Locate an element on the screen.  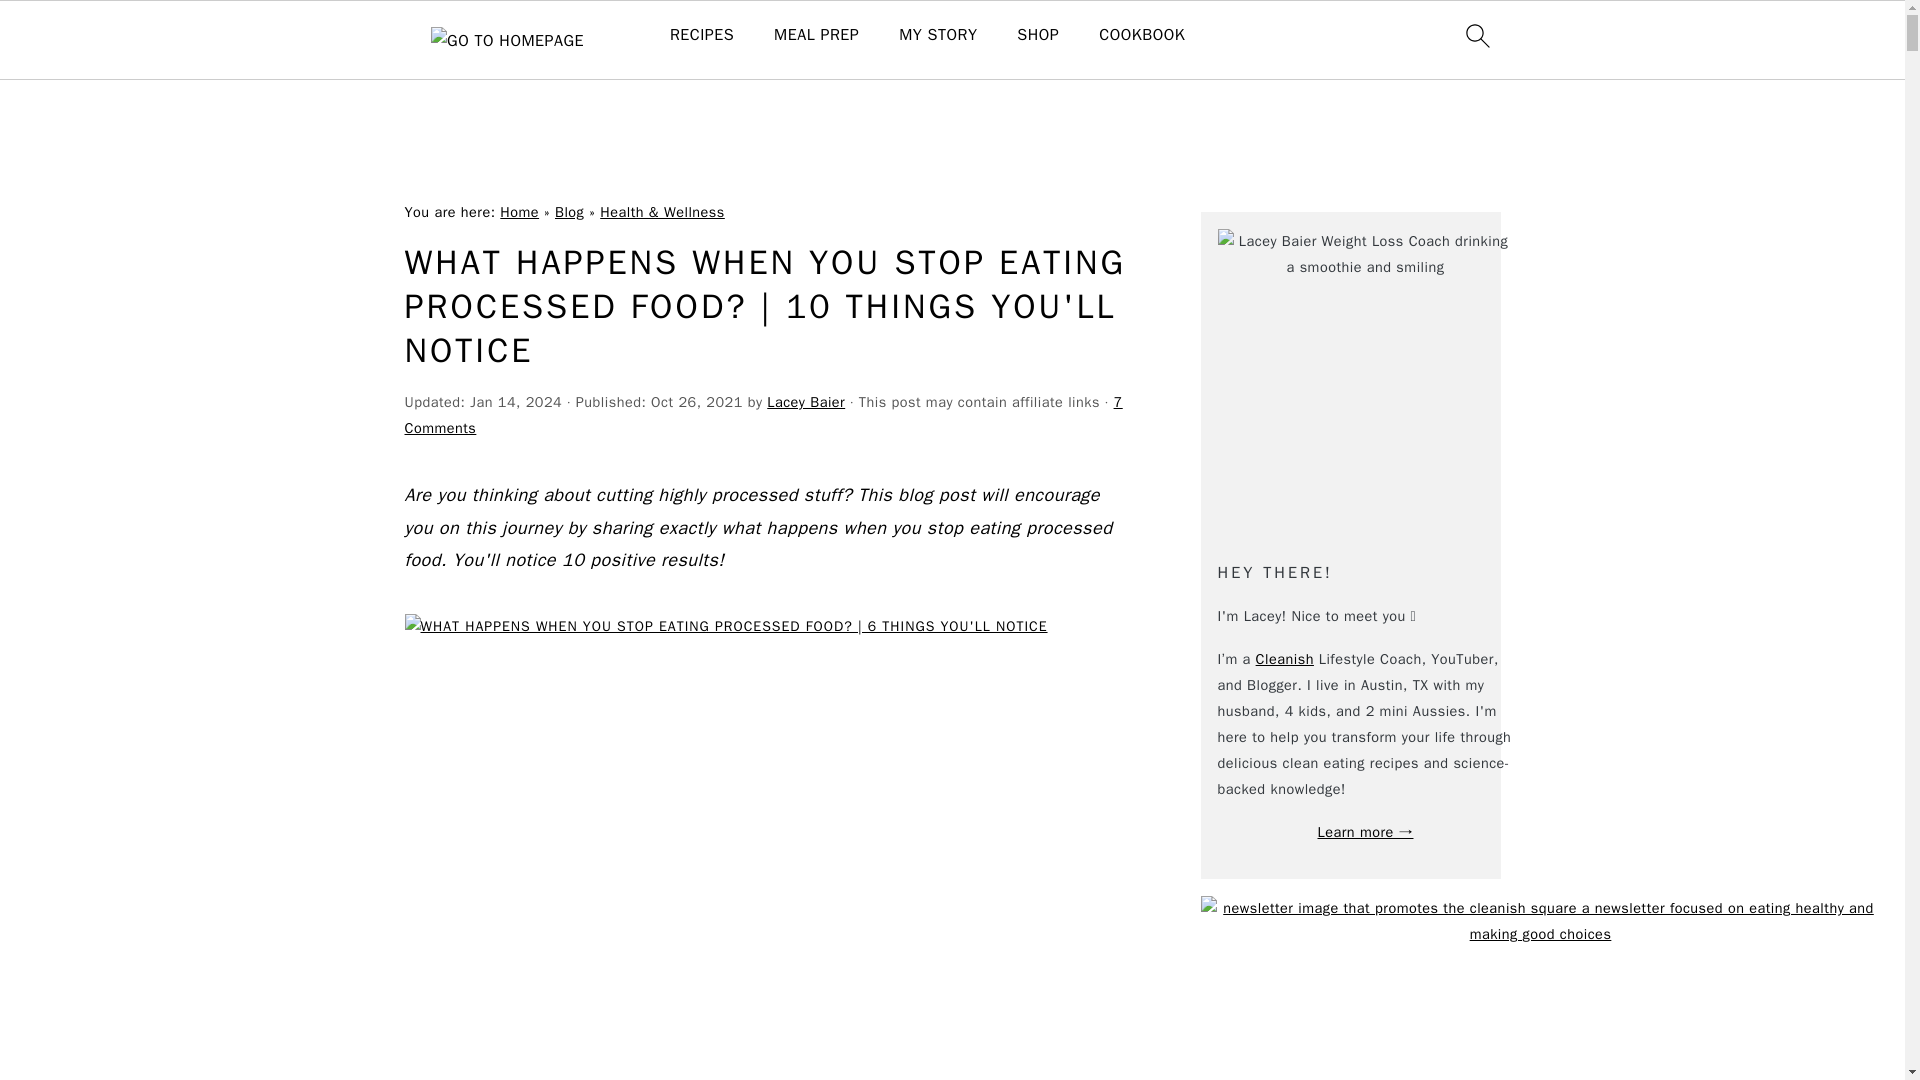
RECIPES is located at coordinates (702, 36).